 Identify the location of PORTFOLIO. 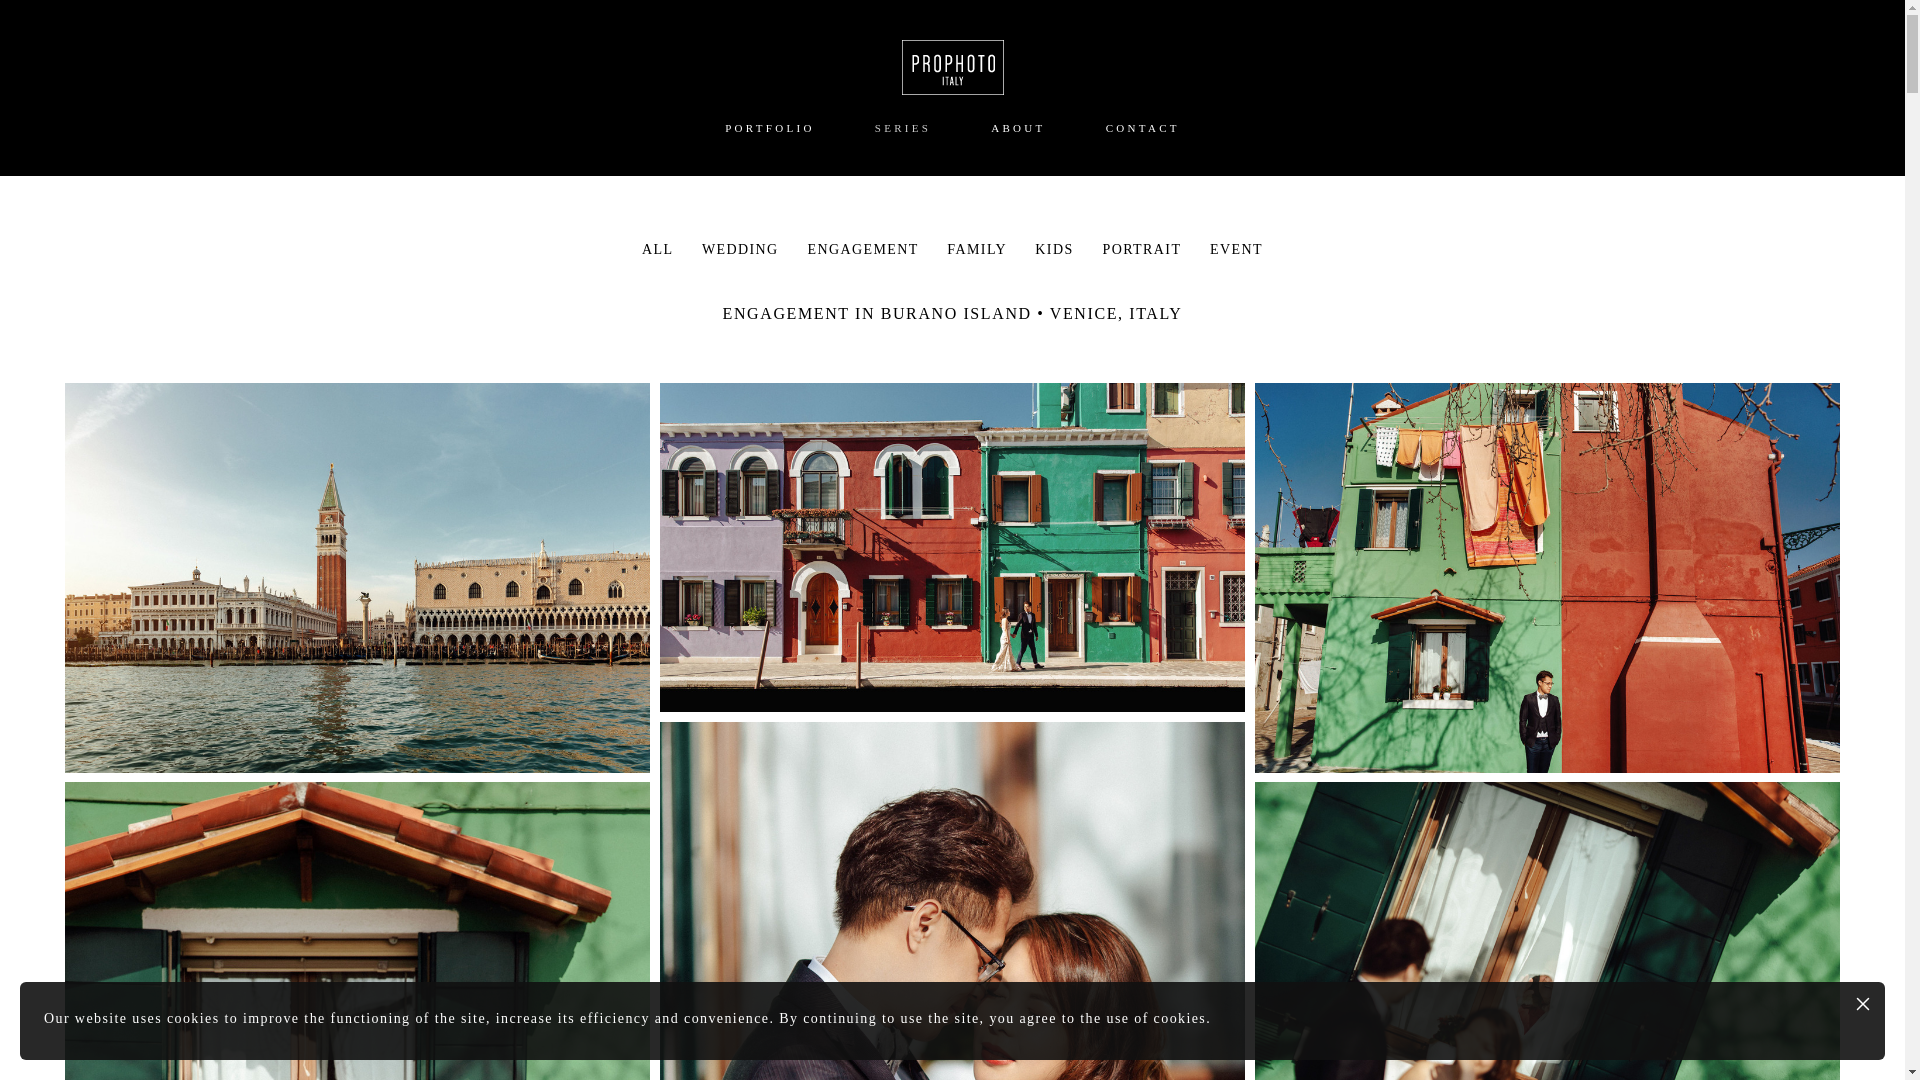
(770, 128).